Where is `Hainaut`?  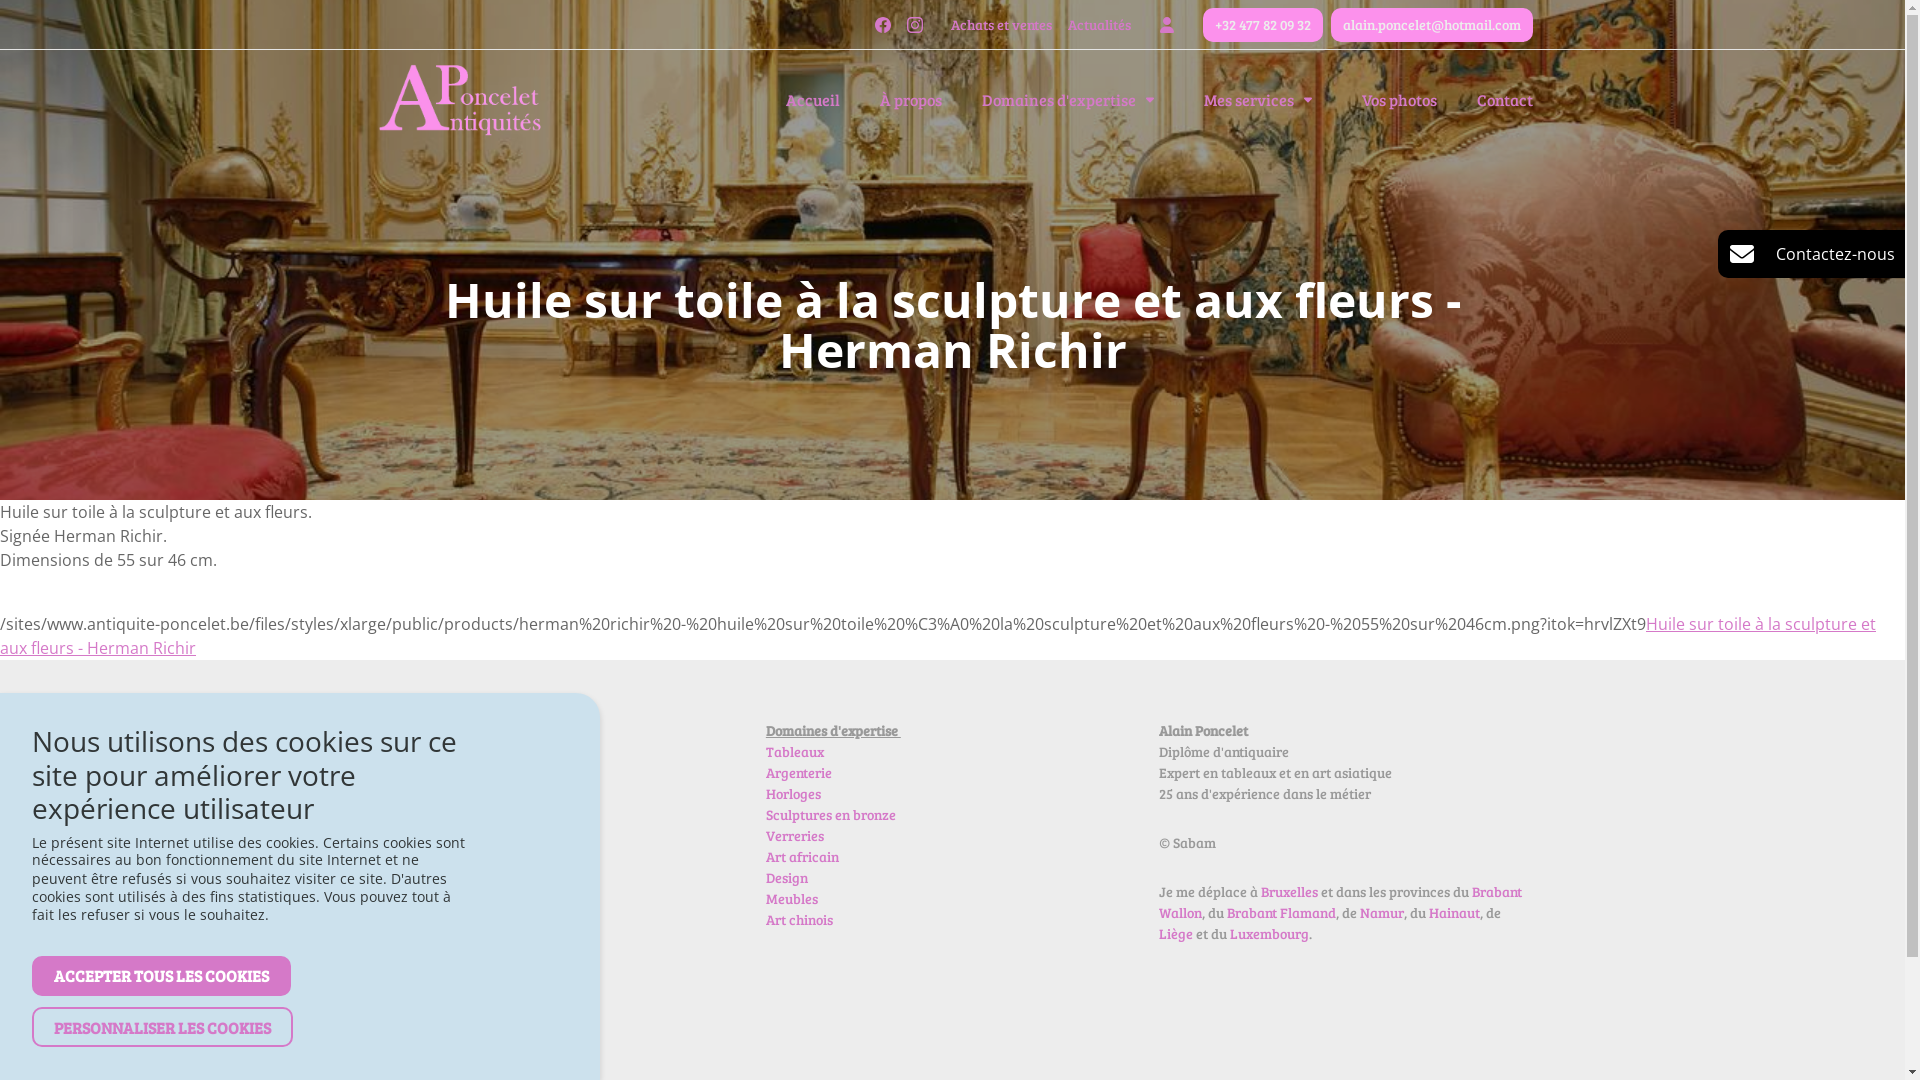
Hainaut is located at coordinates (1454, 912).